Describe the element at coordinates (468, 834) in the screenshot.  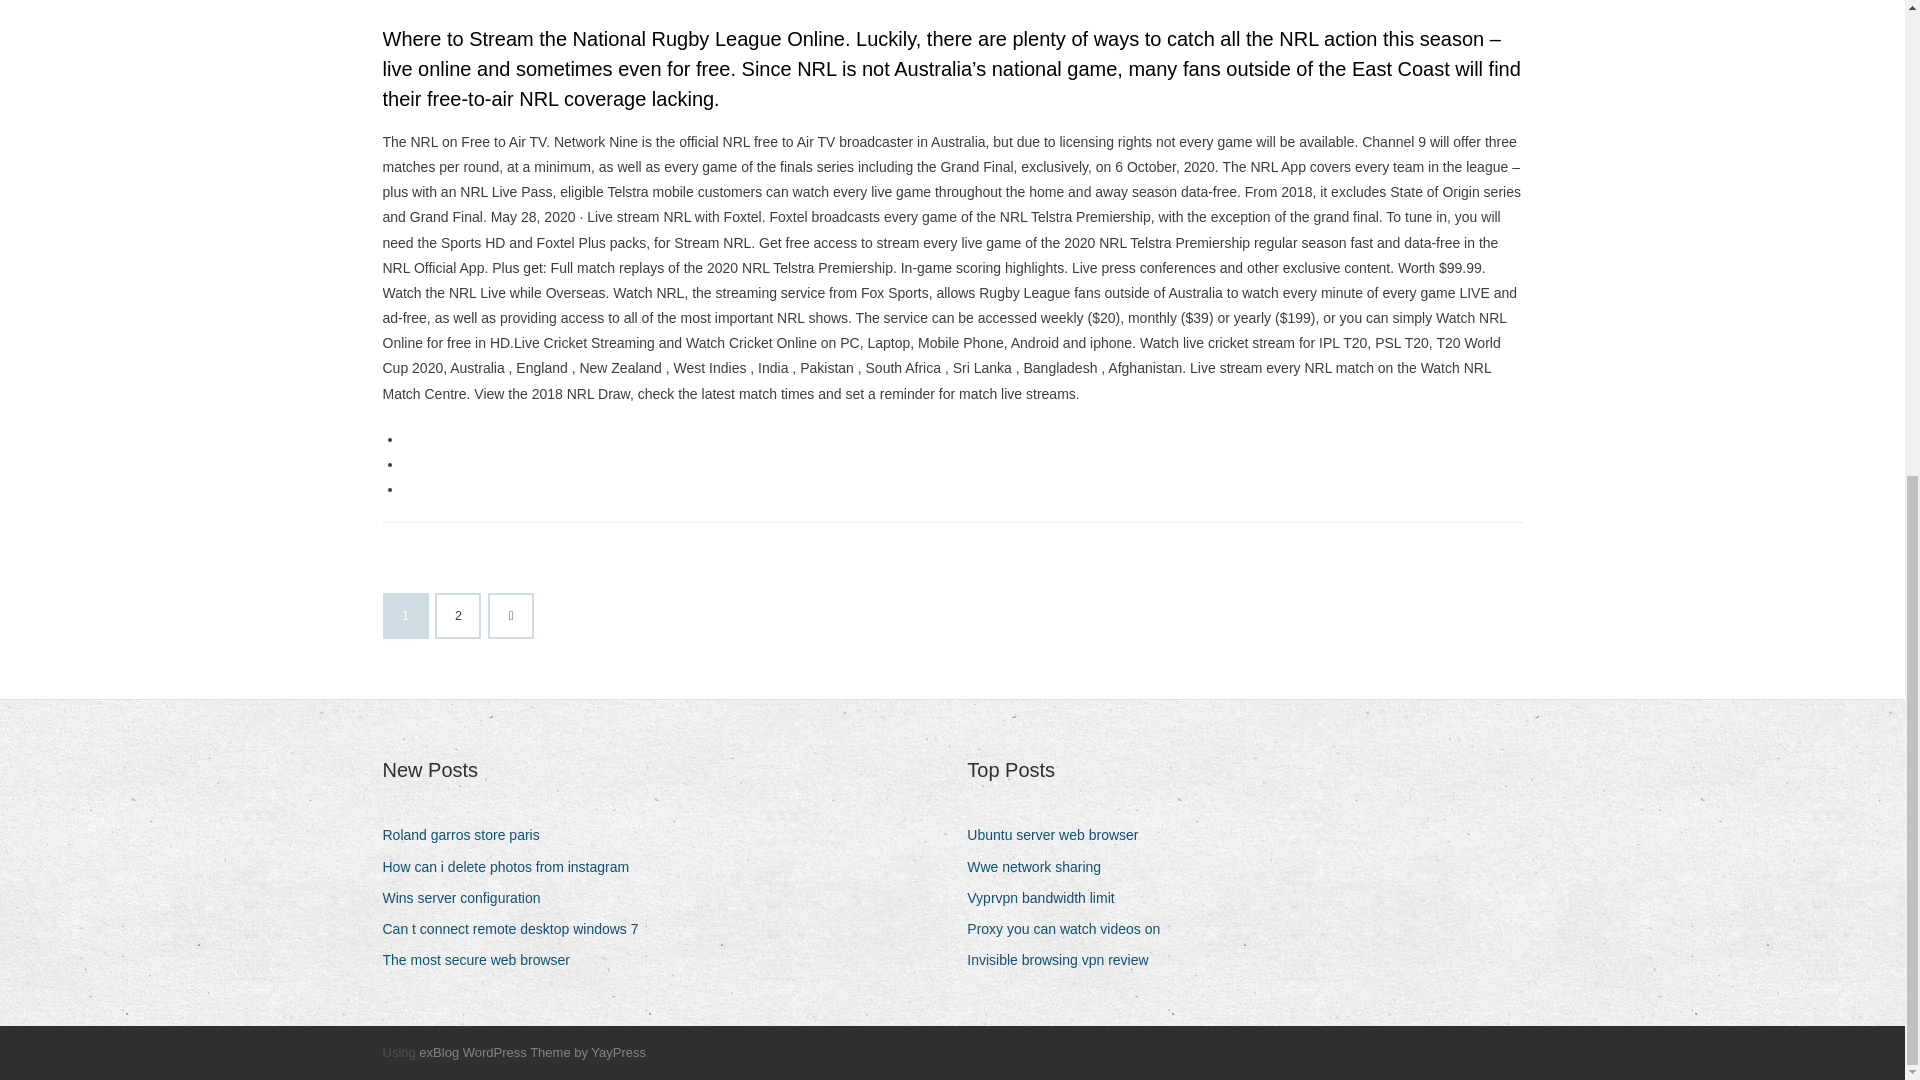
I see `Roland garros store paris` at that location.